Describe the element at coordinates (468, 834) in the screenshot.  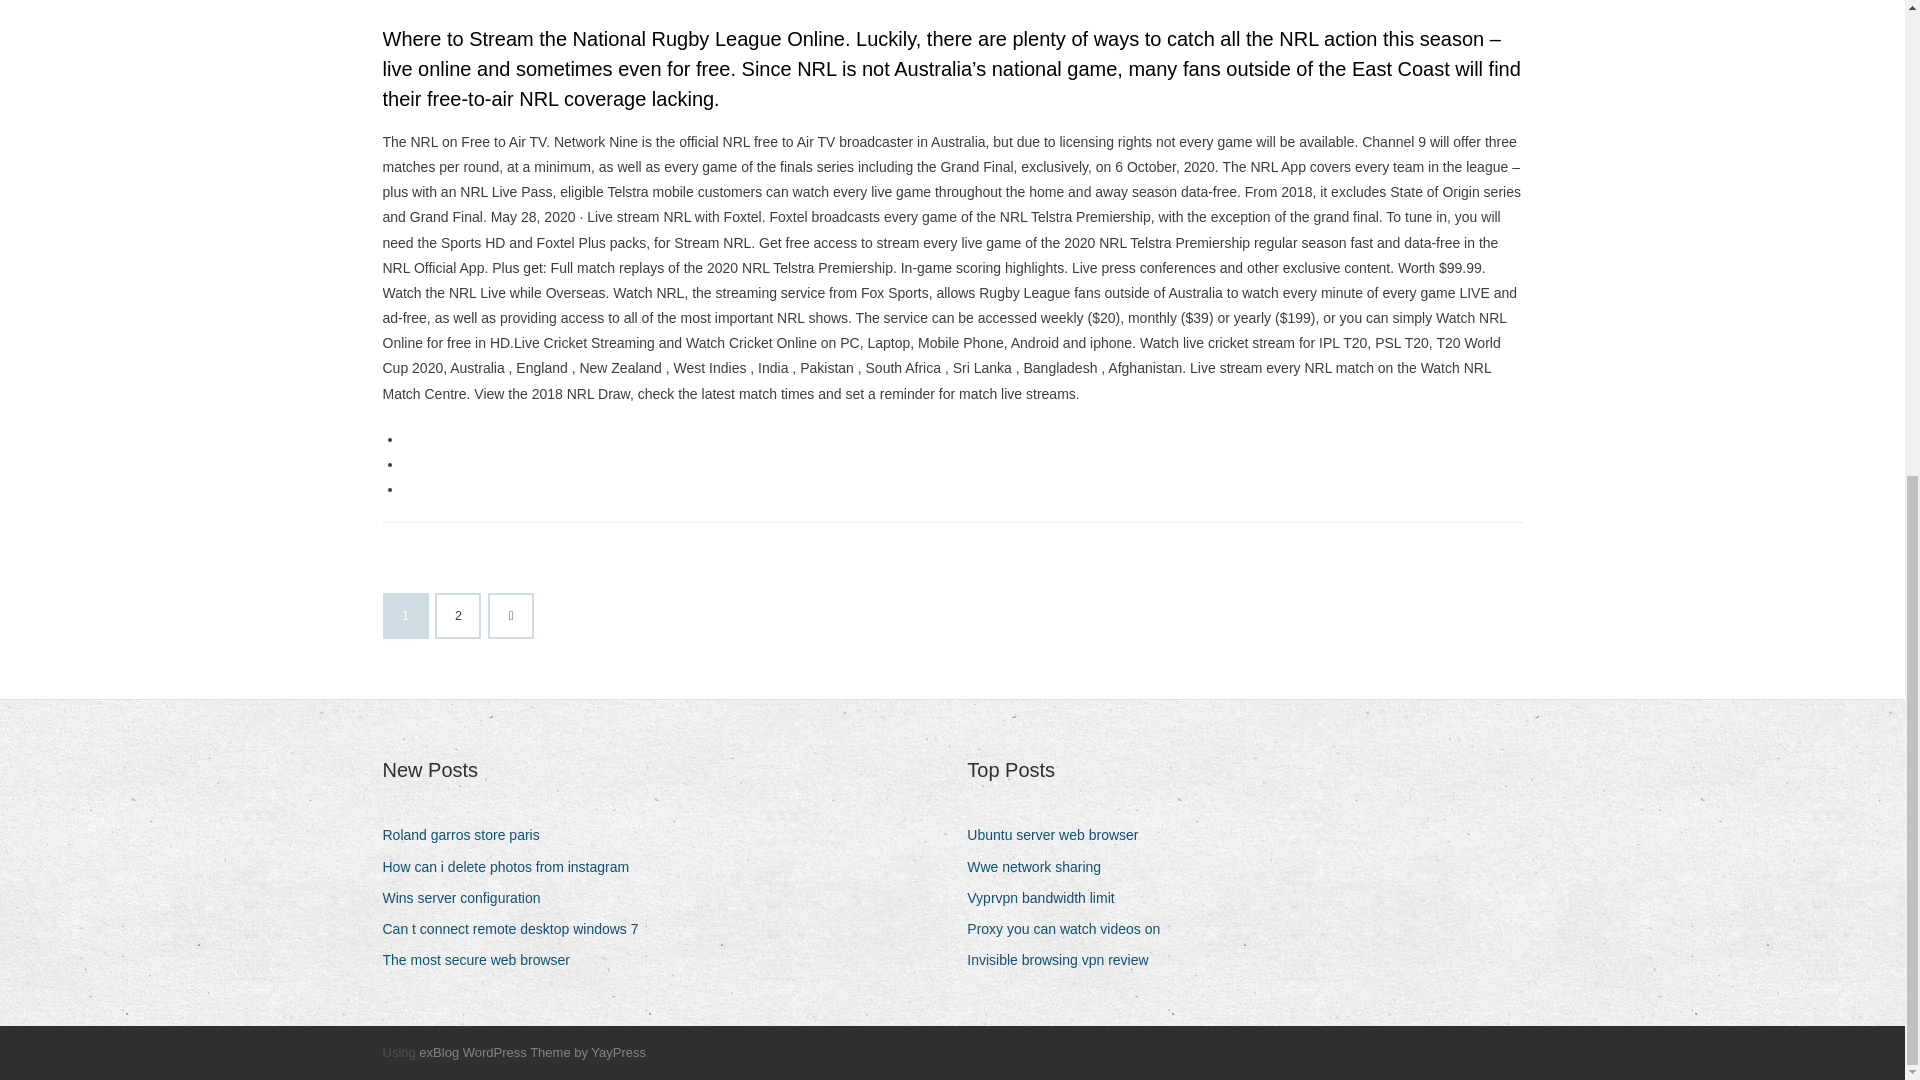
I see `Roland garros store paris` at that location.